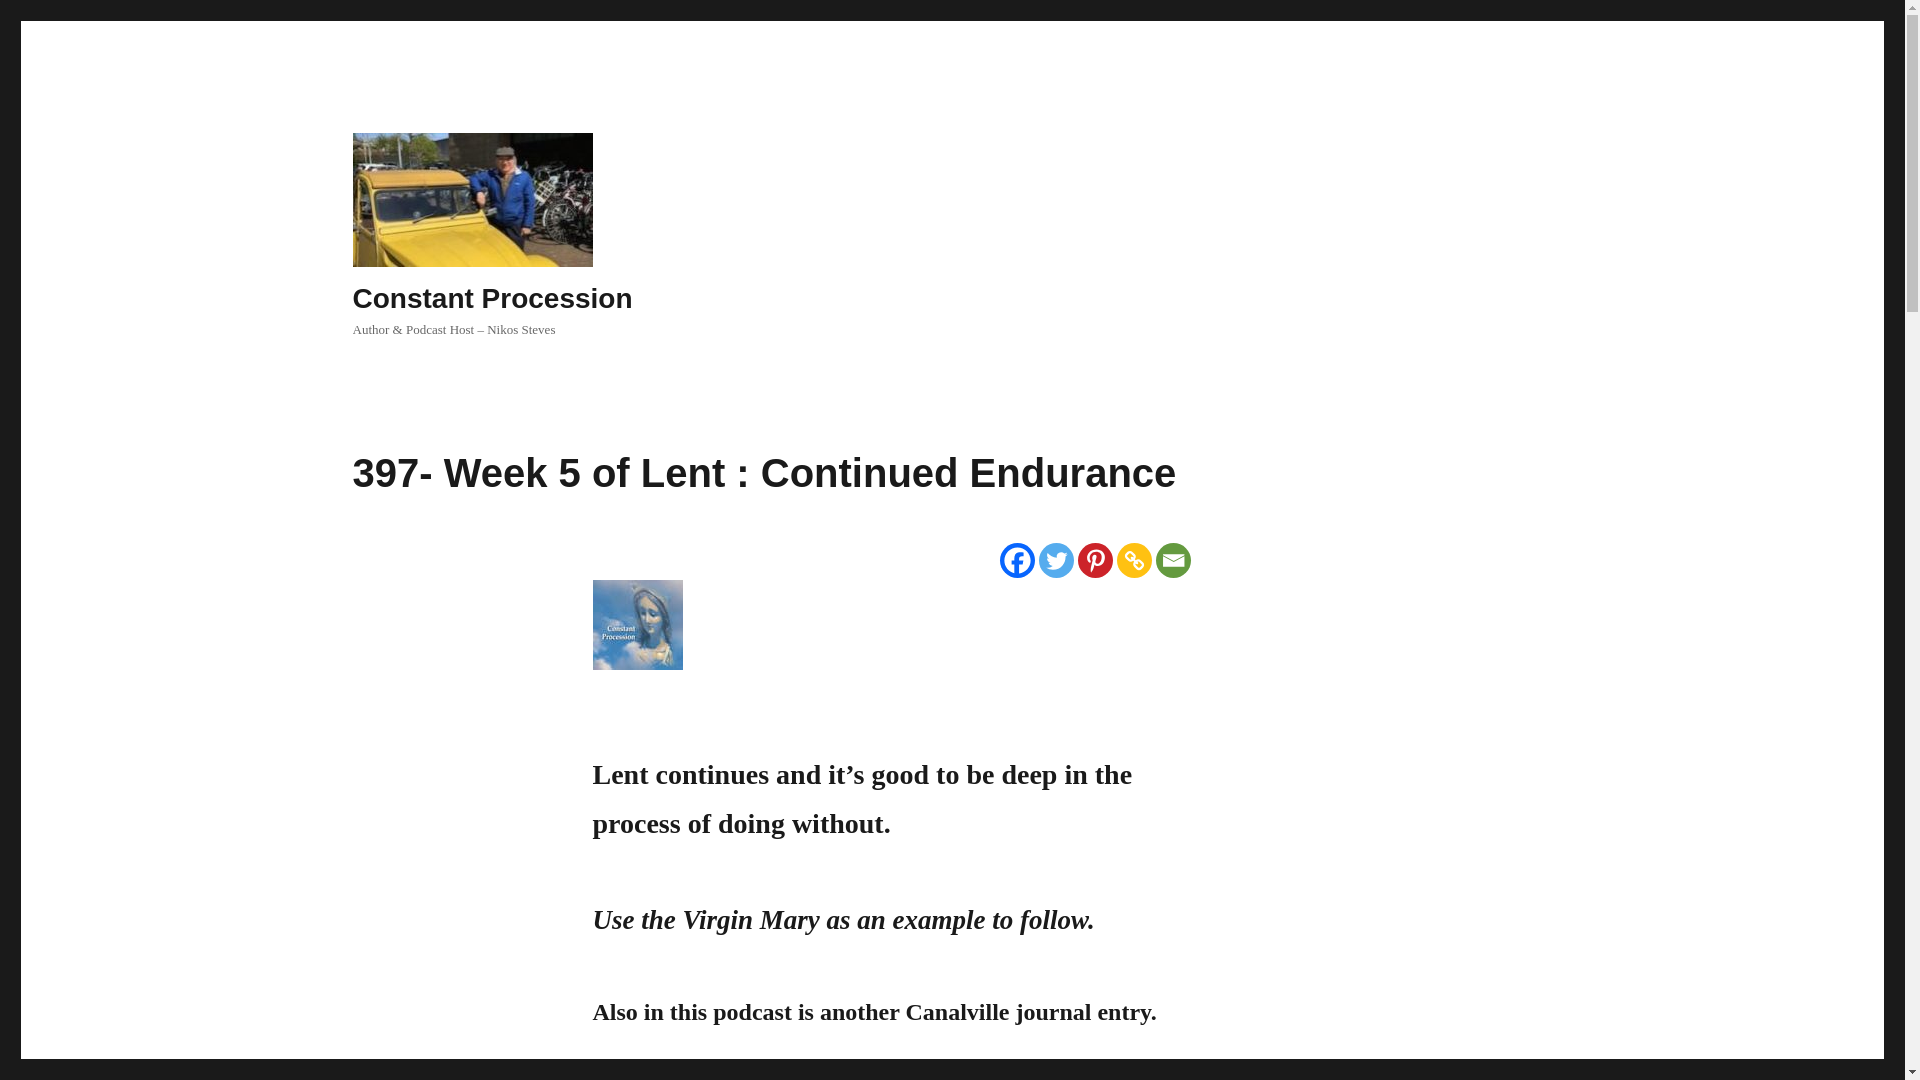 This screenshot has height=1080, width=1920. What do you see at coordinates (1056, 560) in the screenshot?
I see `Twitter` at bounding box center [1056, 560].